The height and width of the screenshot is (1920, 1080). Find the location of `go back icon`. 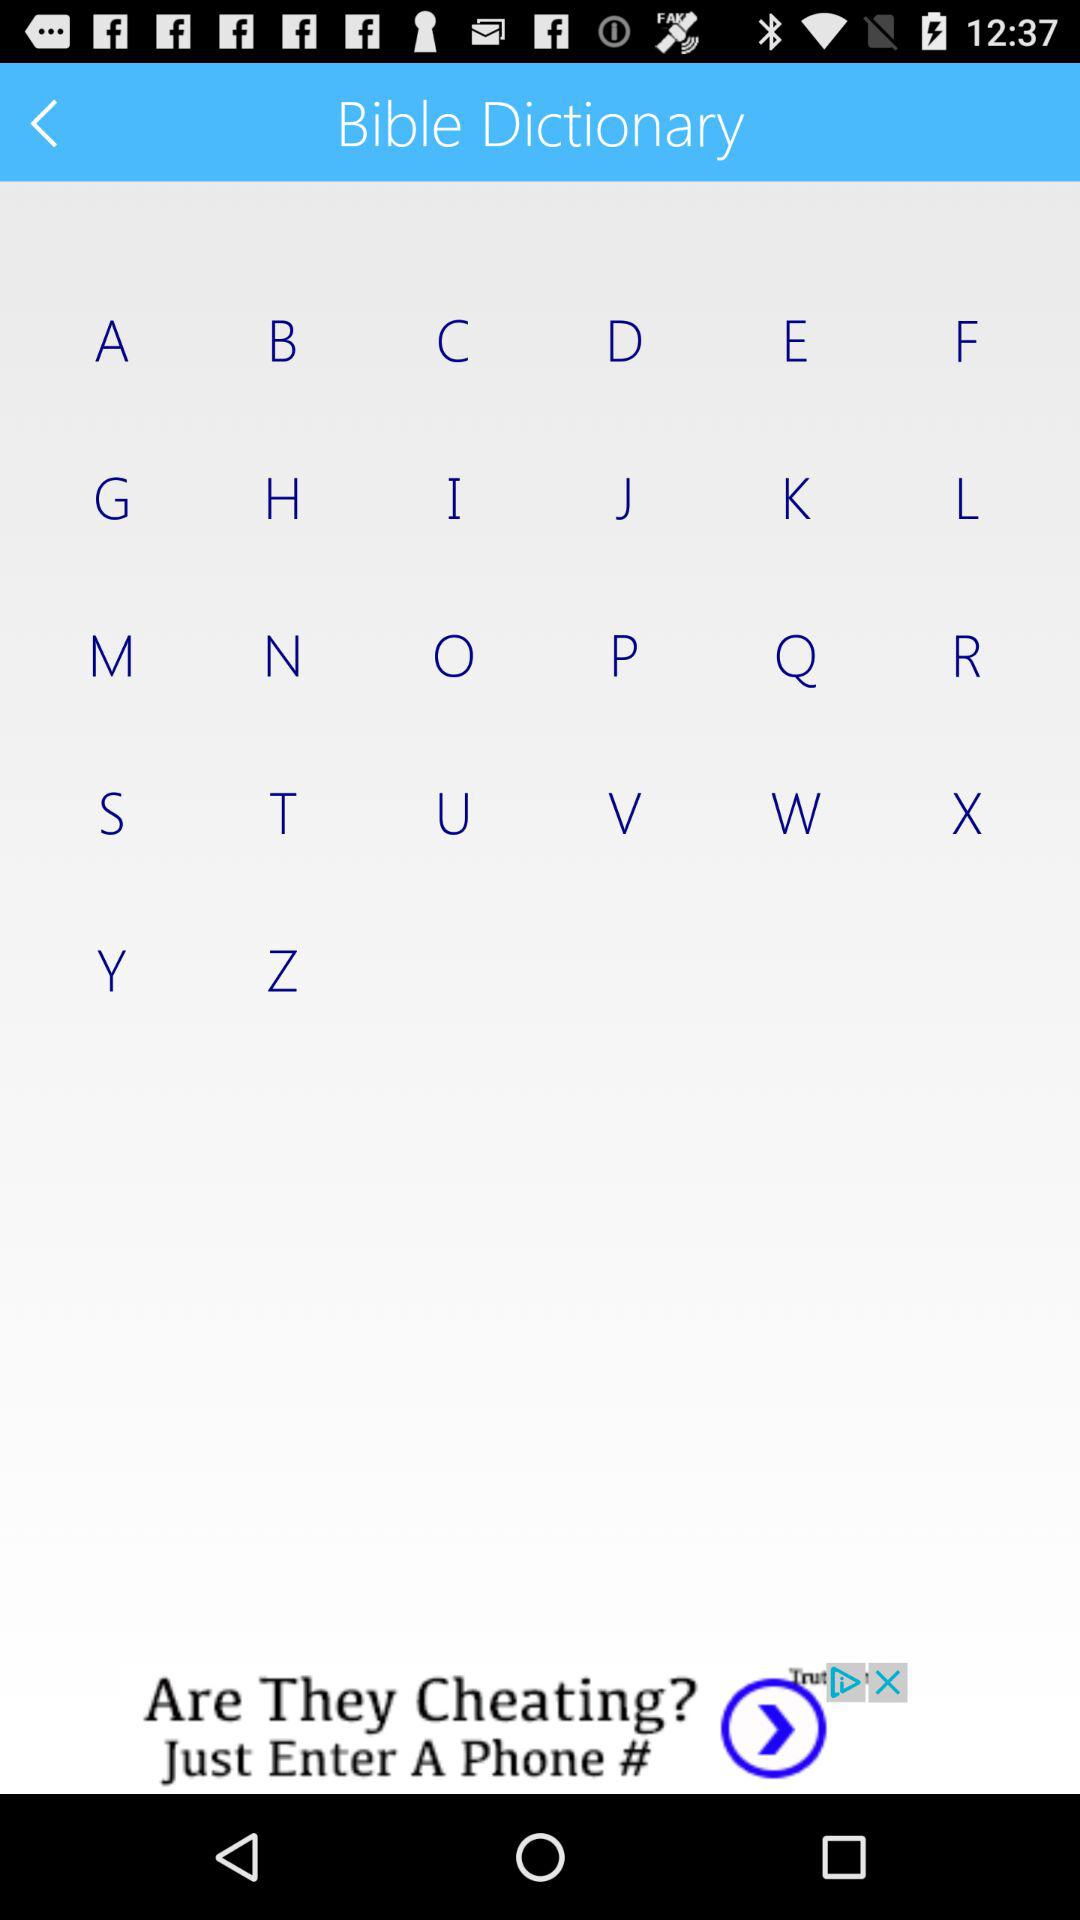

go back icon is located at coordinates (46, 122).